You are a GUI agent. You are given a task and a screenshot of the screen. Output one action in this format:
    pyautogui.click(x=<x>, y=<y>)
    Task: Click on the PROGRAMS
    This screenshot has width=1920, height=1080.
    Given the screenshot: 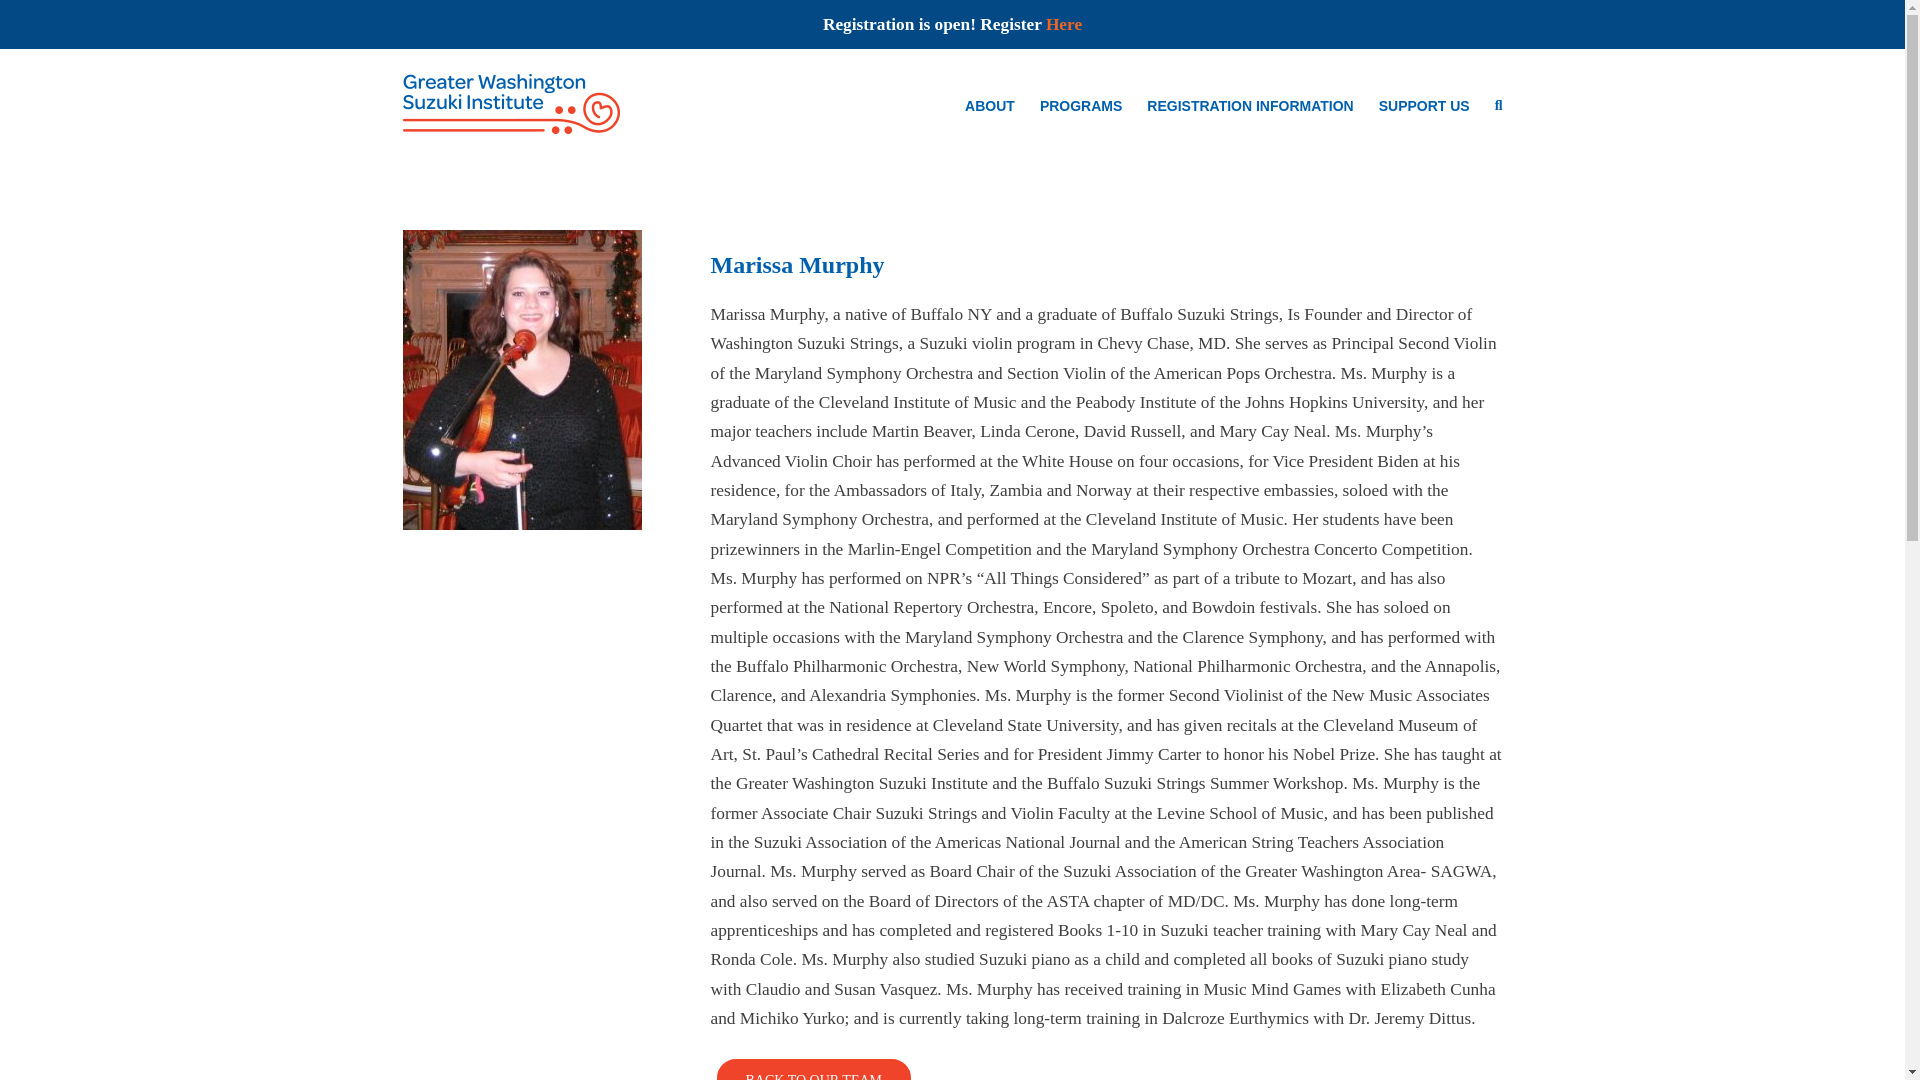 What is the action you would take?
    pyautogui.click(x=1080, y=104)
    